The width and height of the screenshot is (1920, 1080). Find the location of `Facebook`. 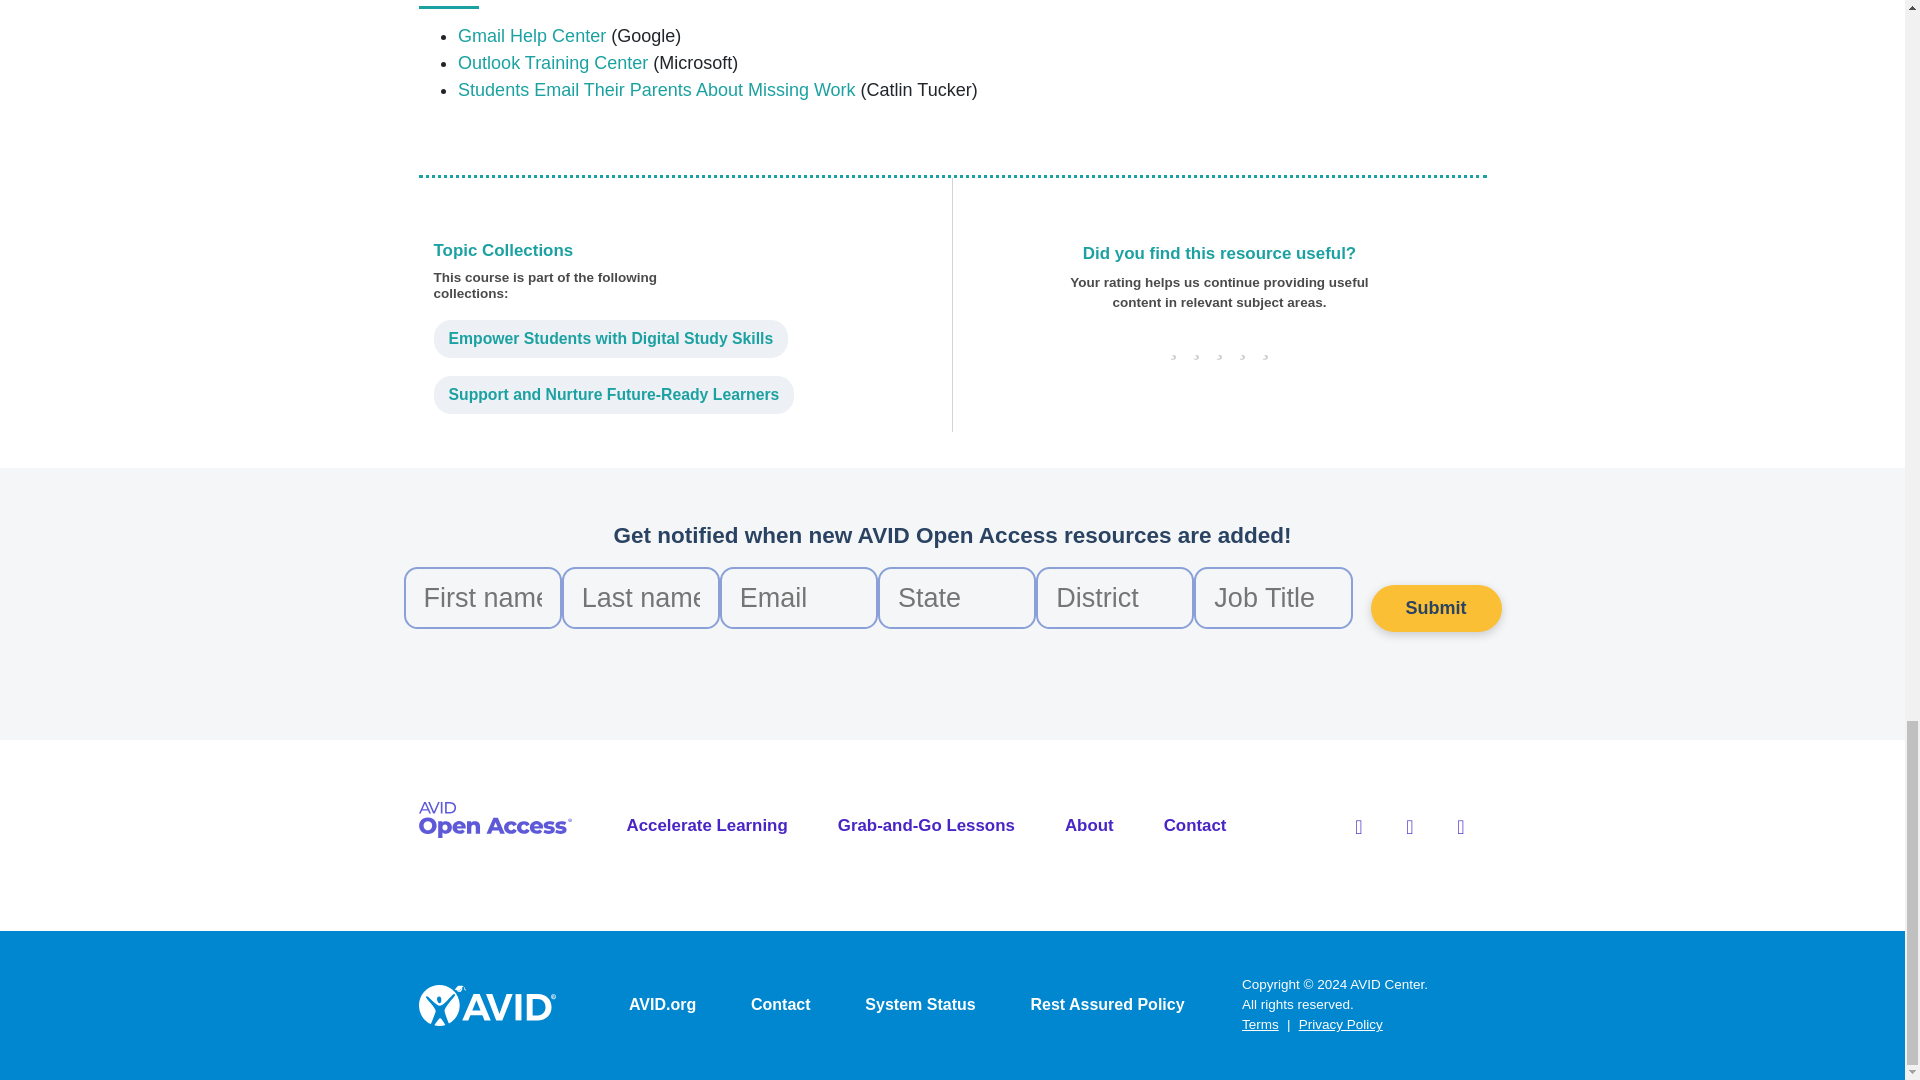

Facebook is located at coordinates (1358, 827).